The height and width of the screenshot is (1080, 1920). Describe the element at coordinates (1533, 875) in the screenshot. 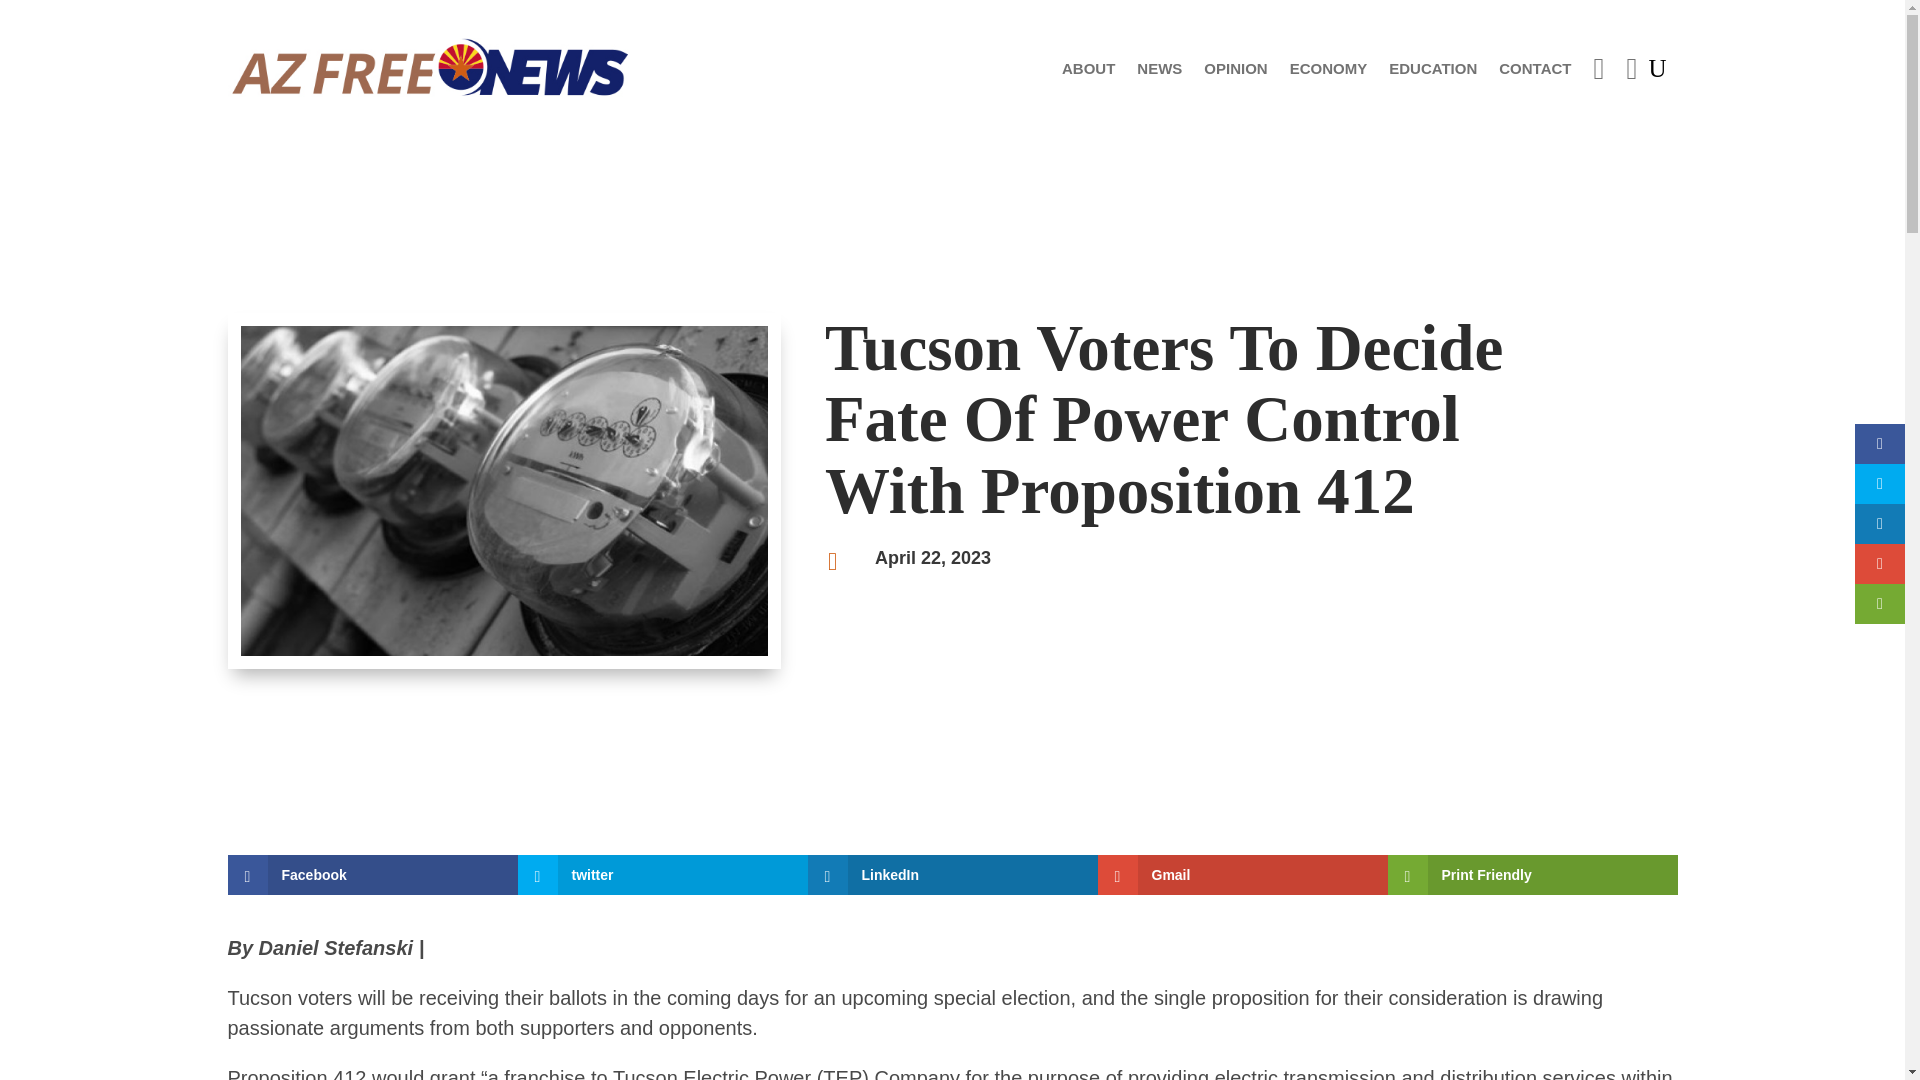

I see `Print Friendly` at that location.